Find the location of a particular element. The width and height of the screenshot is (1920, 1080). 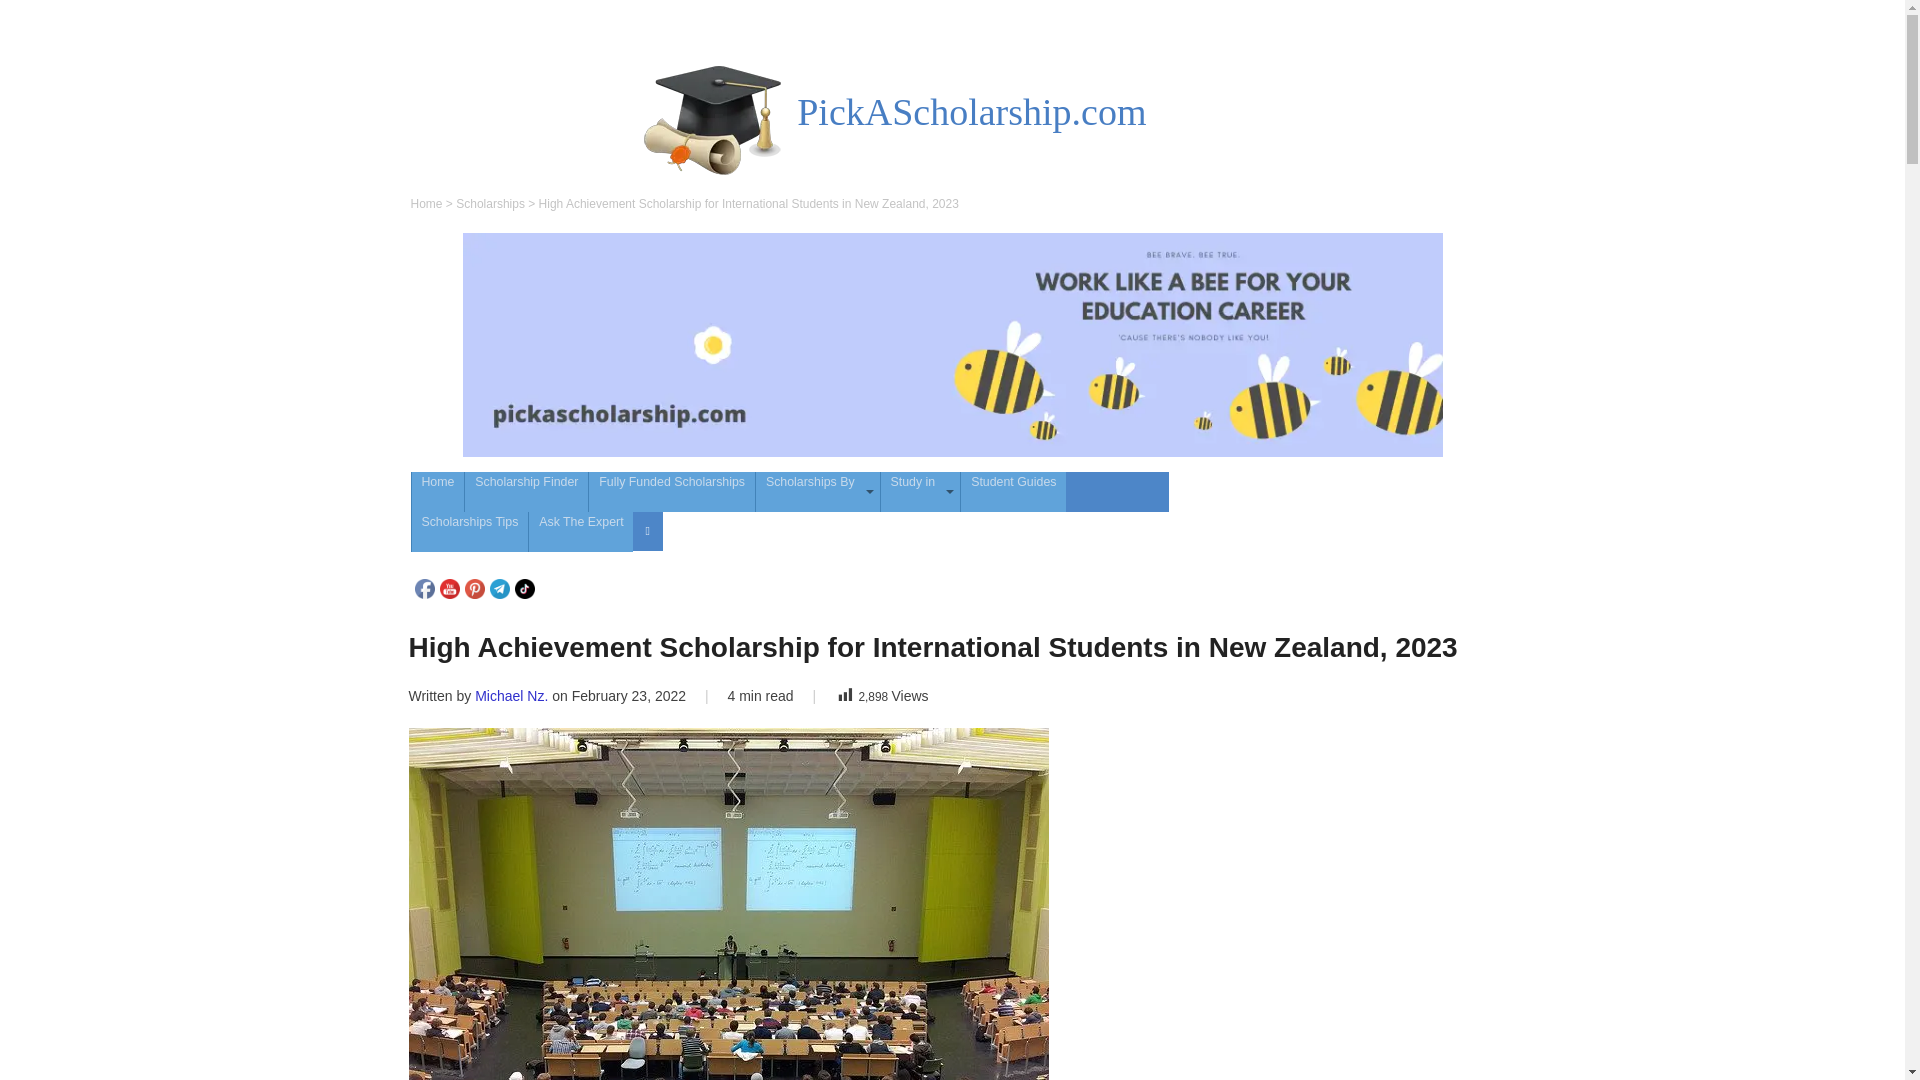

Fully Funded Scholarships is located at coordinates (672, 491).